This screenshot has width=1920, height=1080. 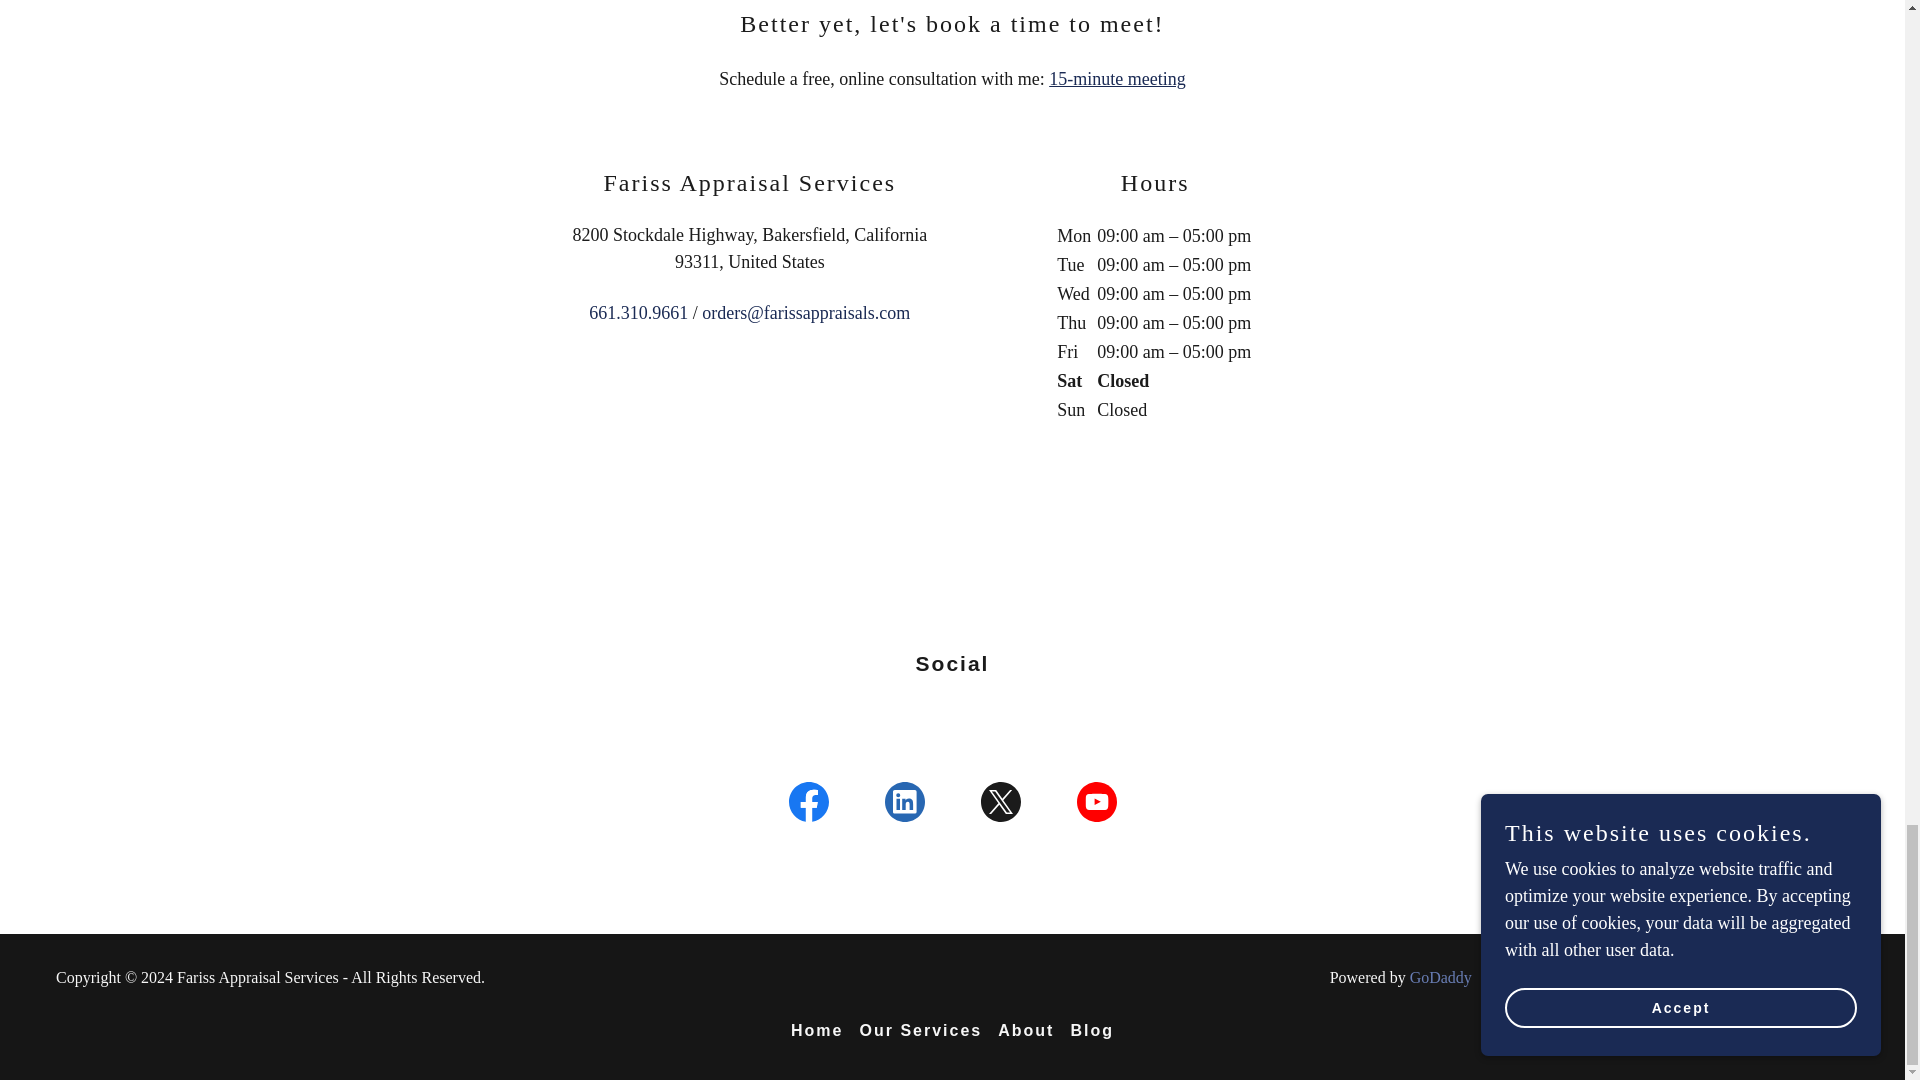 I want to click on Blog, so click(x=1091, y=1030).